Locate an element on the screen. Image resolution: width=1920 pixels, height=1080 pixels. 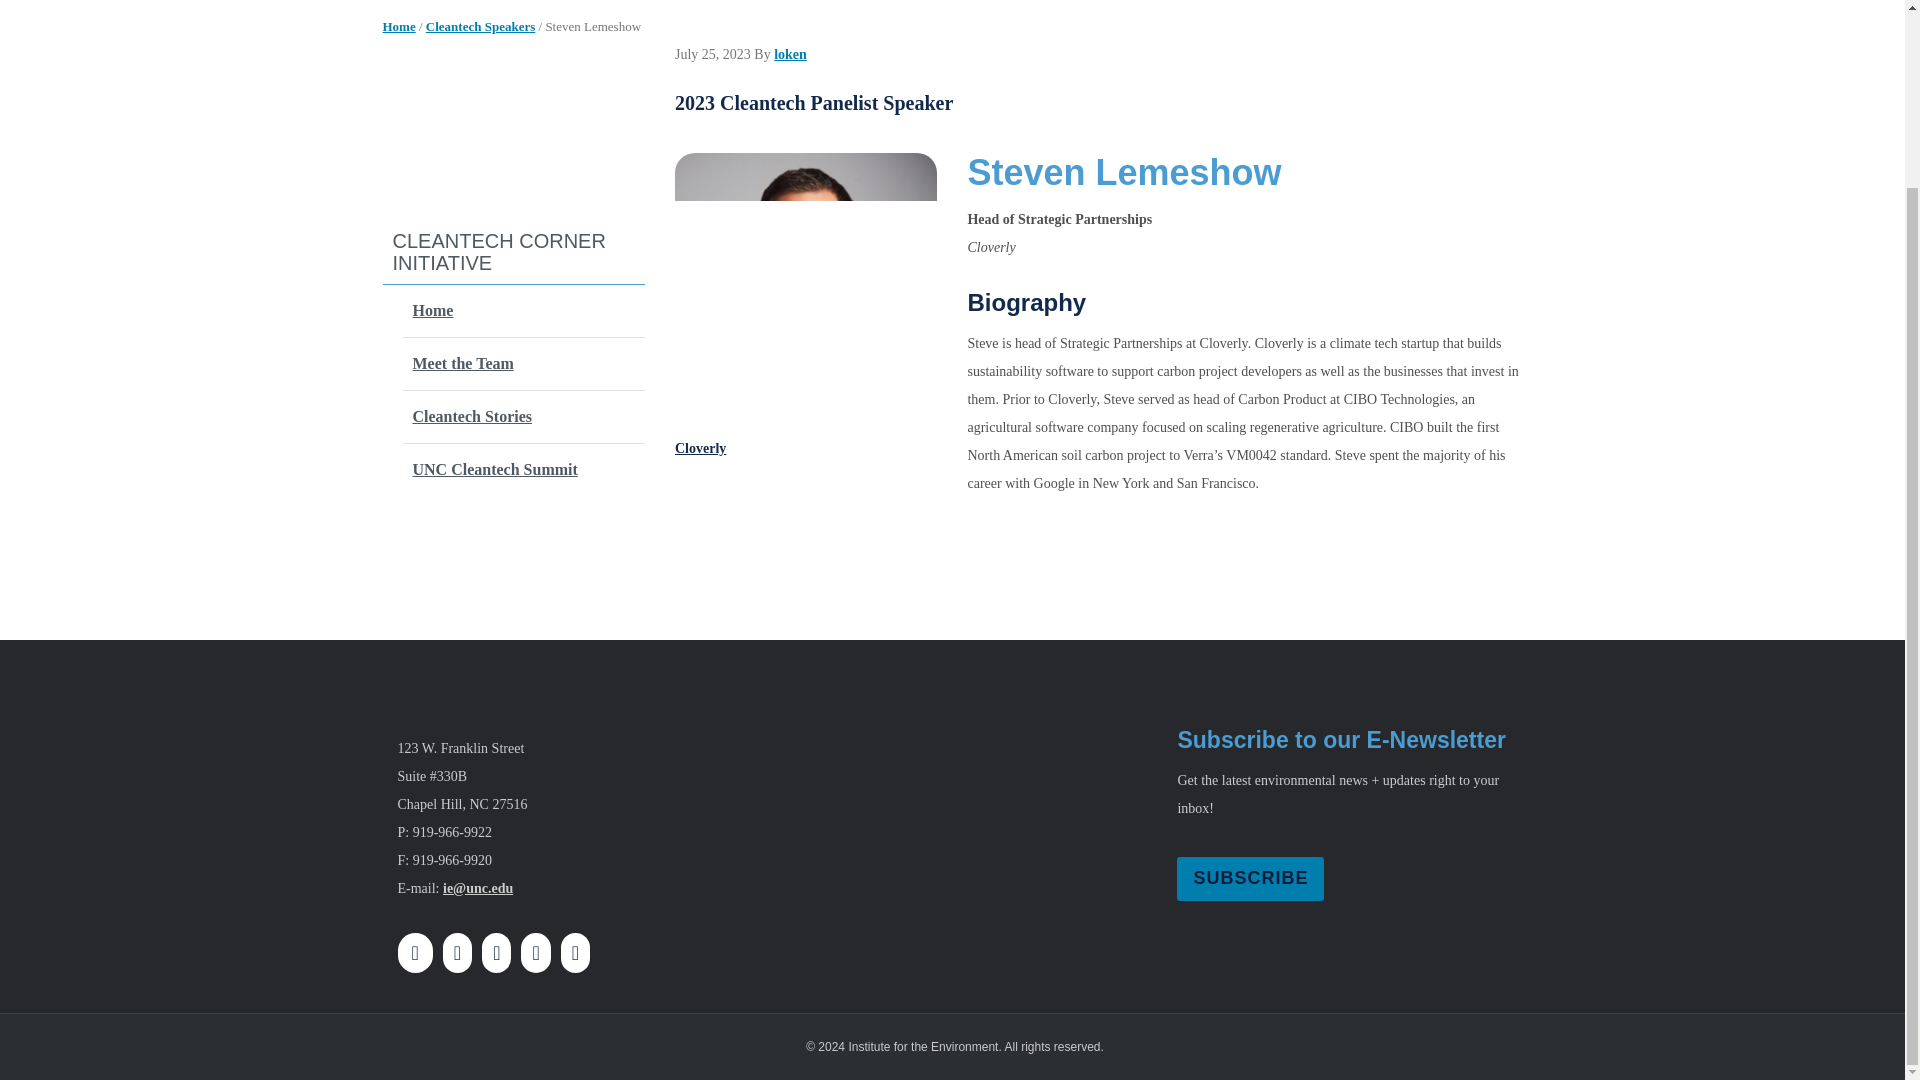
Home is located at coordinates (398, 26).